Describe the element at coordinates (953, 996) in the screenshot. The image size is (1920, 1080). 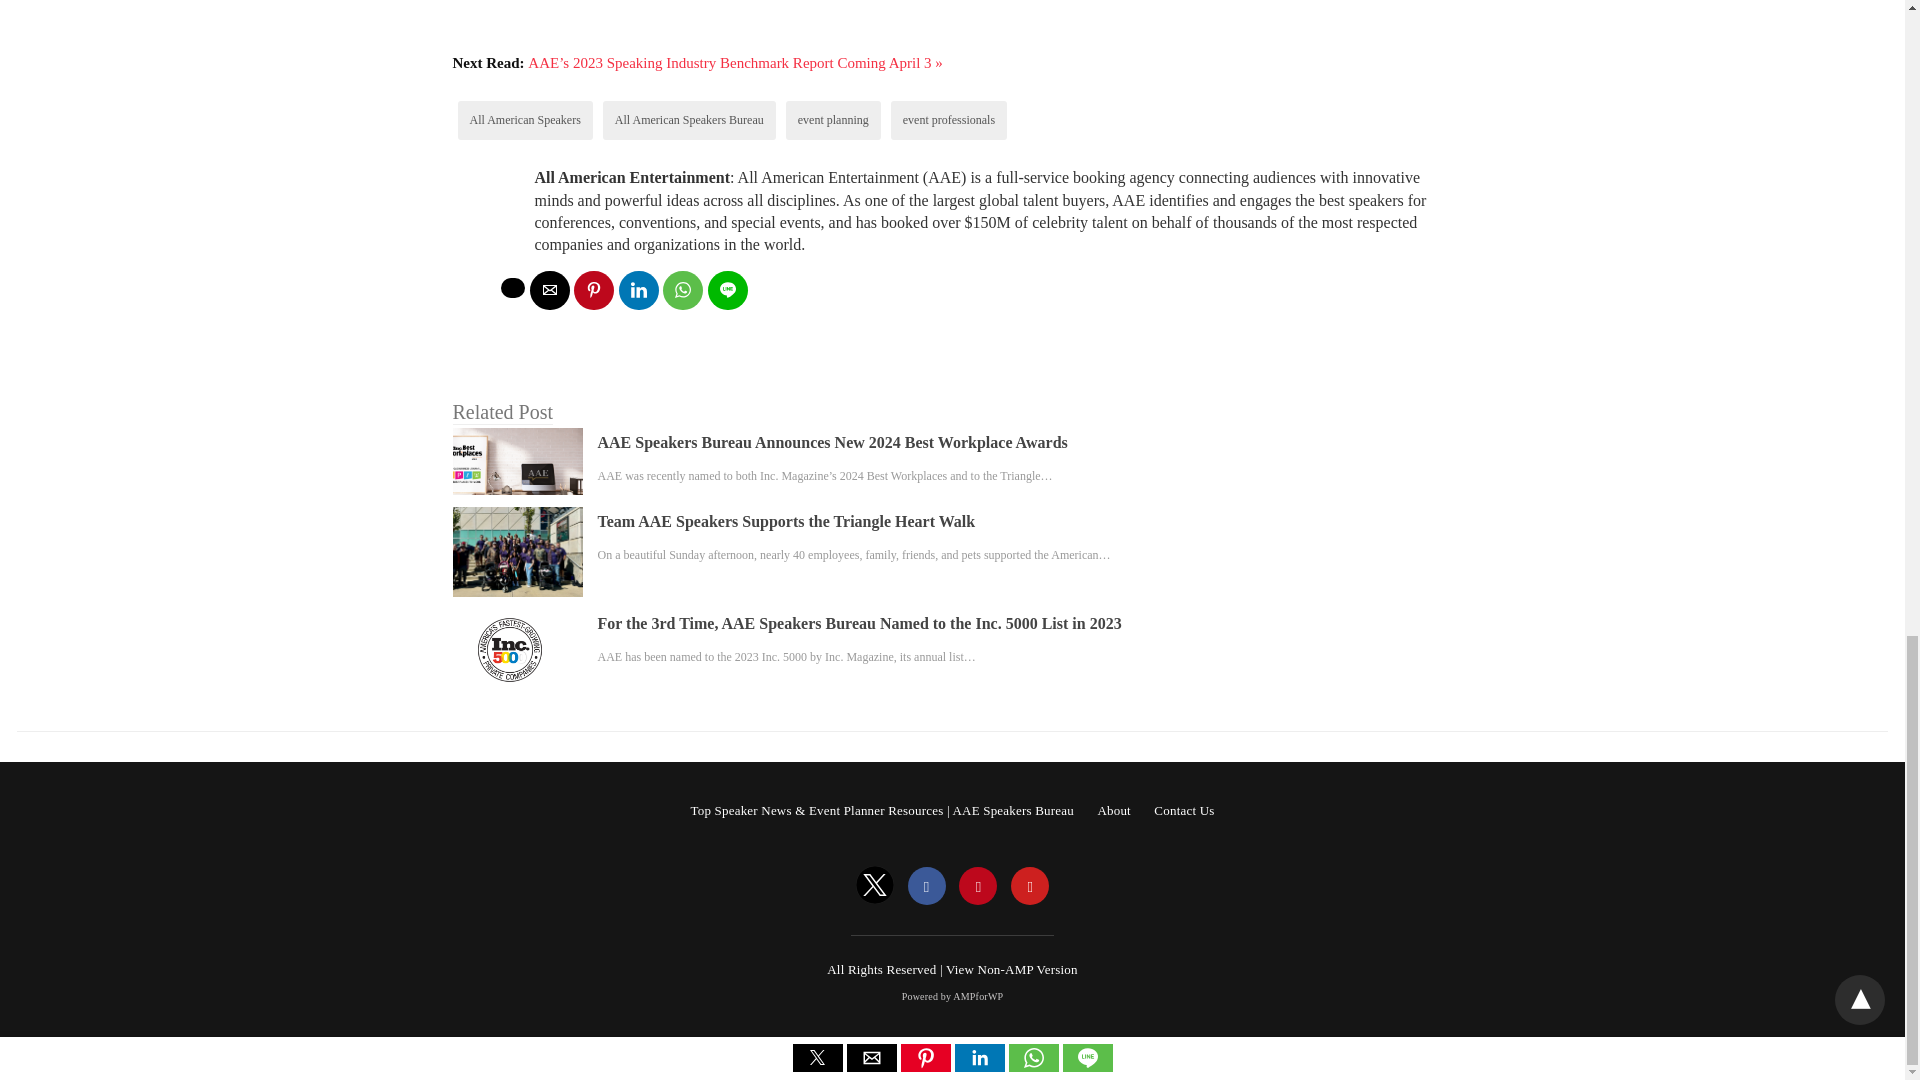
I see `Powered by AMPforWP` at that location.